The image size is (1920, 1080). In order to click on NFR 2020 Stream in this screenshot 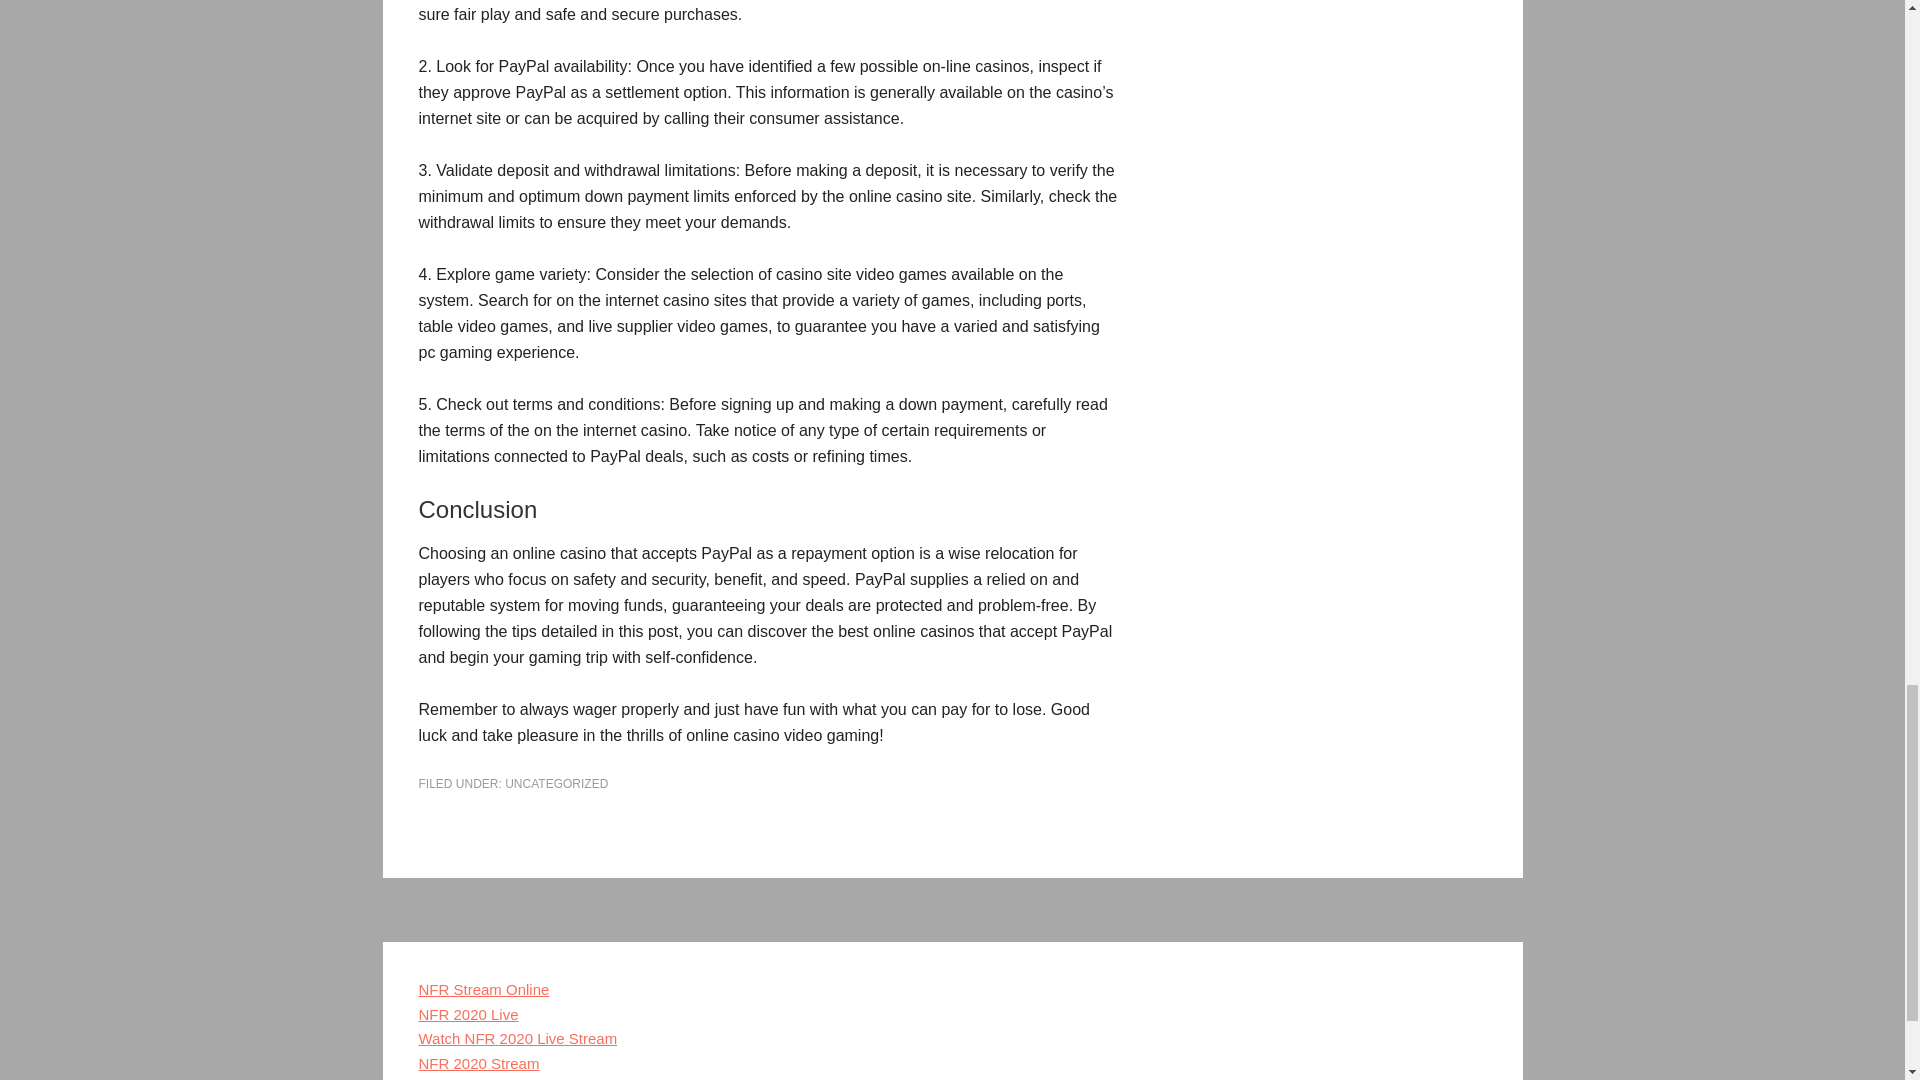, I will do `click(478, 1064)`.